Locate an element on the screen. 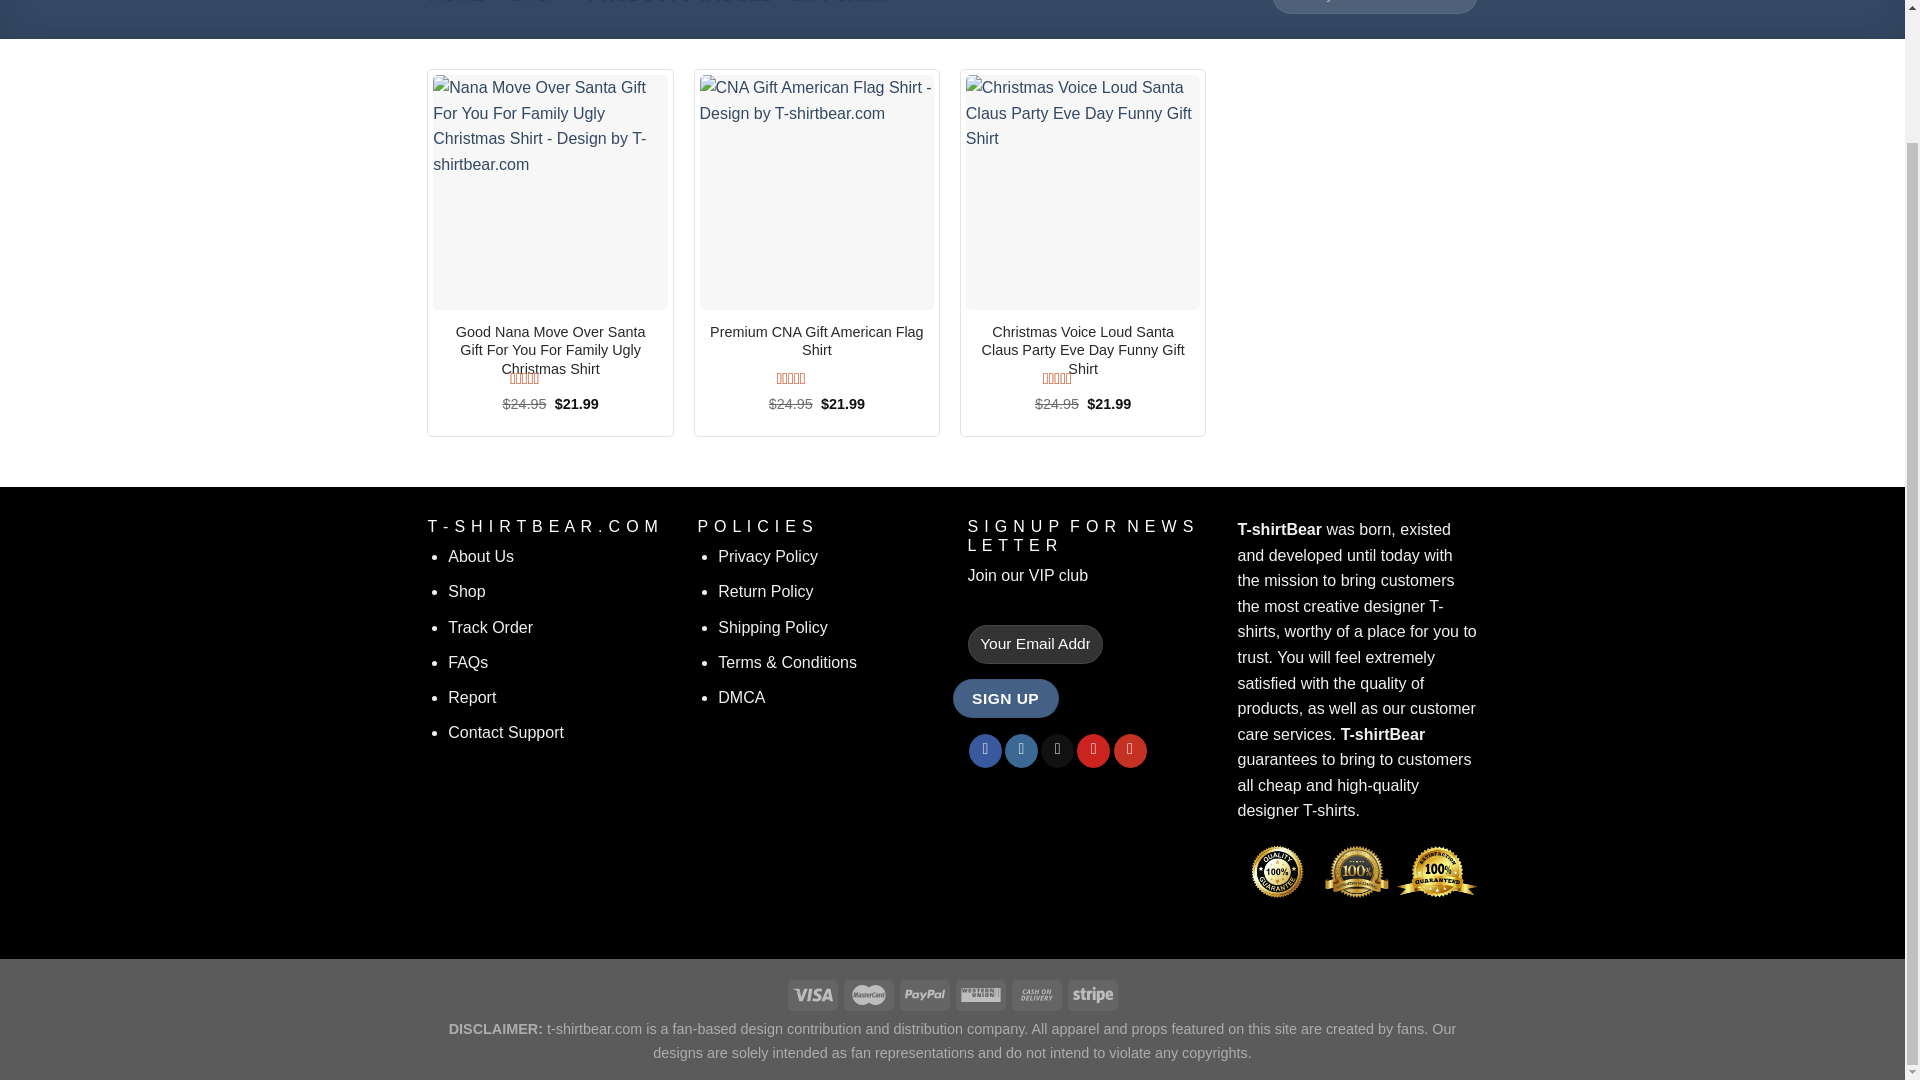  Sign Up is located at coordinates (1004, 698).